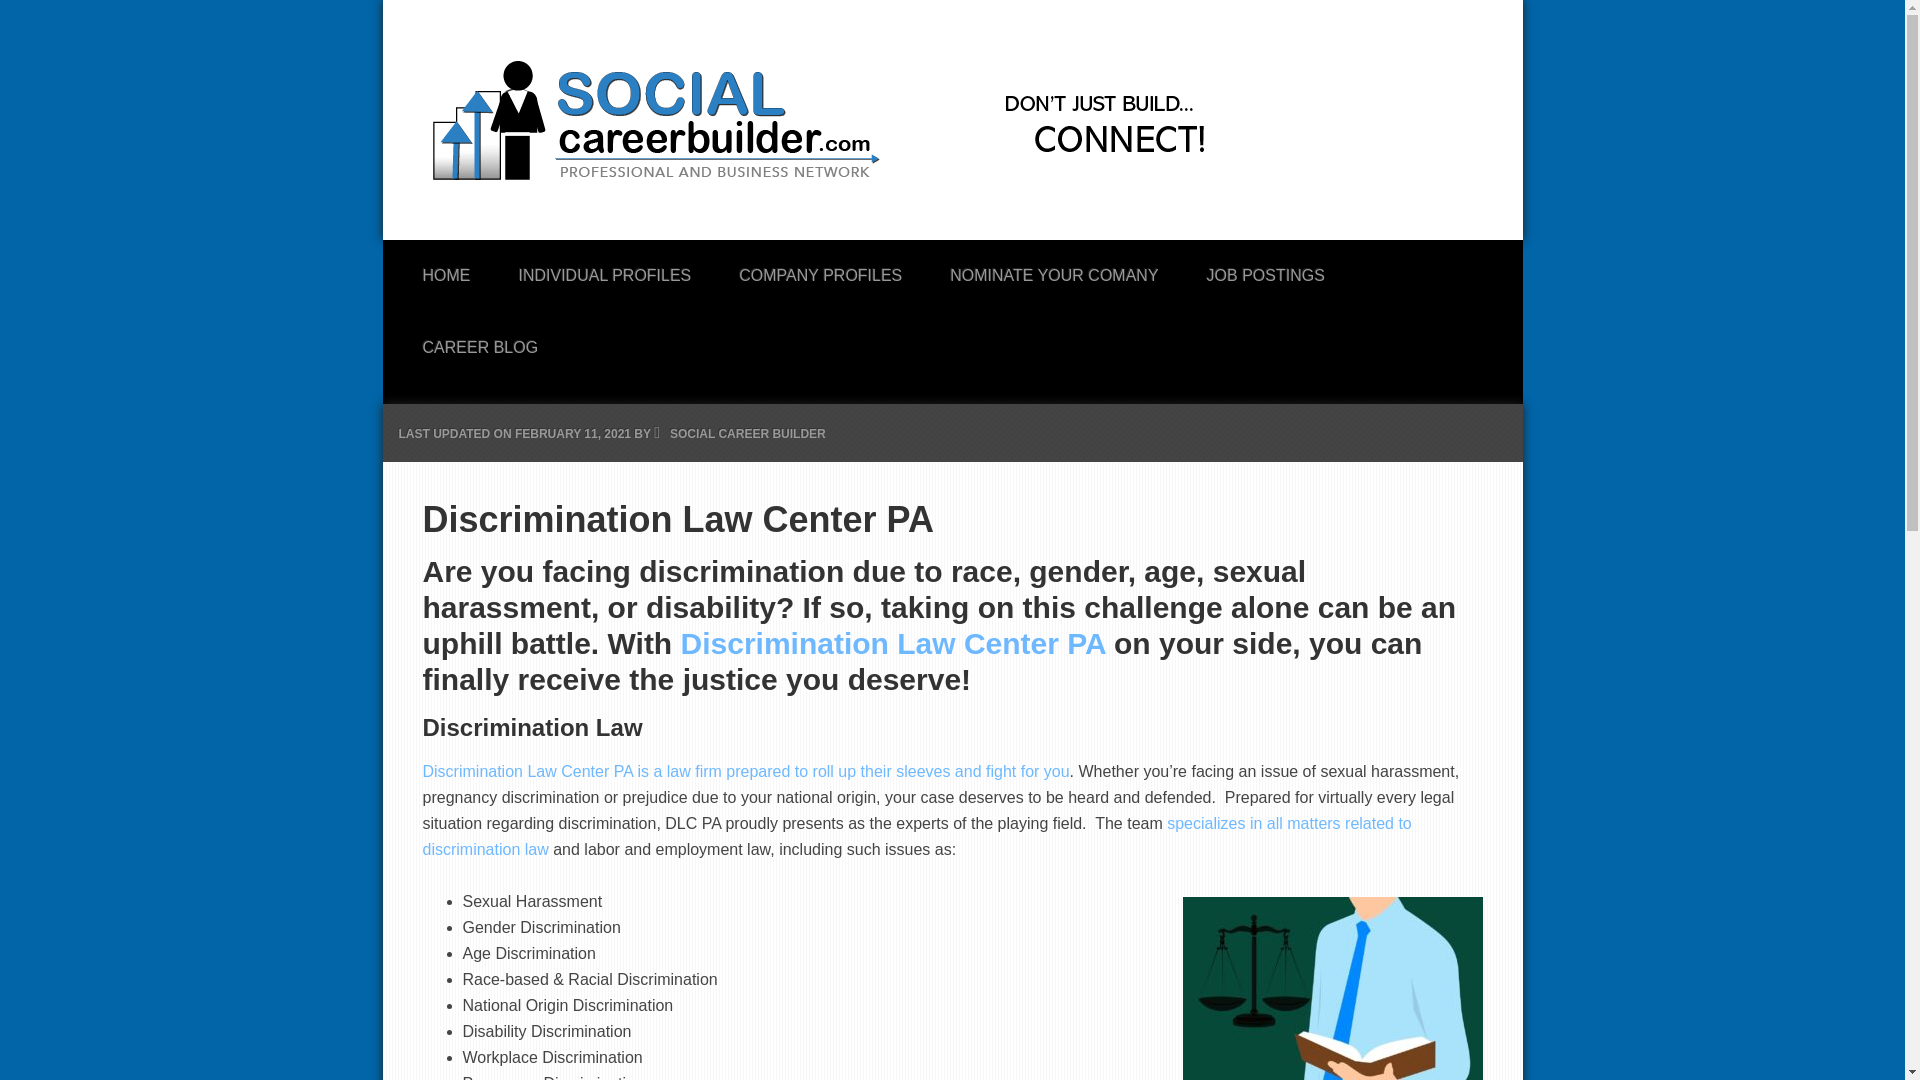 The height and width of the screenshot is (1080, 1920). Describe the element at coordinates (916, 836) in the screenshot. I see `specializes in all matters related to discrimination law` at that location.